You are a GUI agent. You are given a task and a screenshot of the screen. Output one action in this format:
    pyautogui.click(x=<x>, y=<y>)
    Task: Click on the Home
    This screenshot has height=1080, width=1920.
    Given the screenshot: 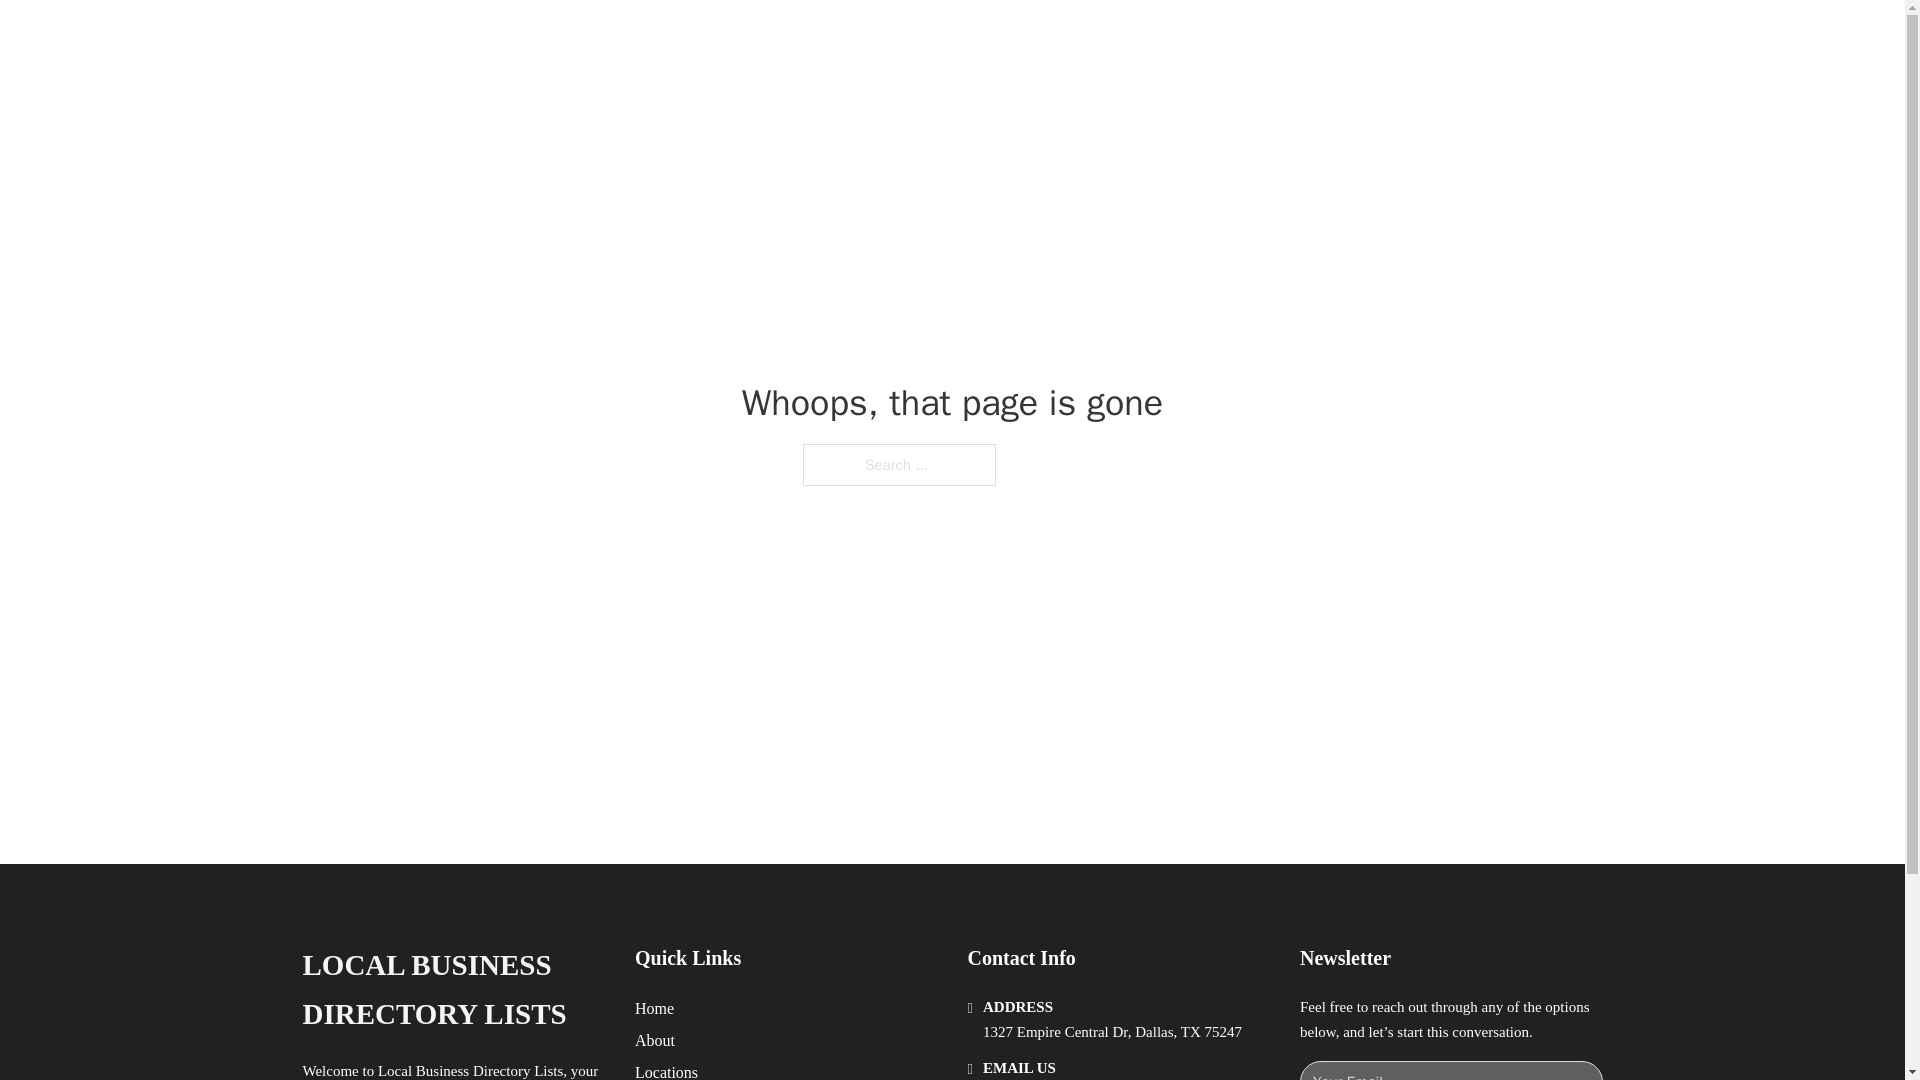 What is the action you would take?
    pyautogui.click(x=654, y=1008)
    